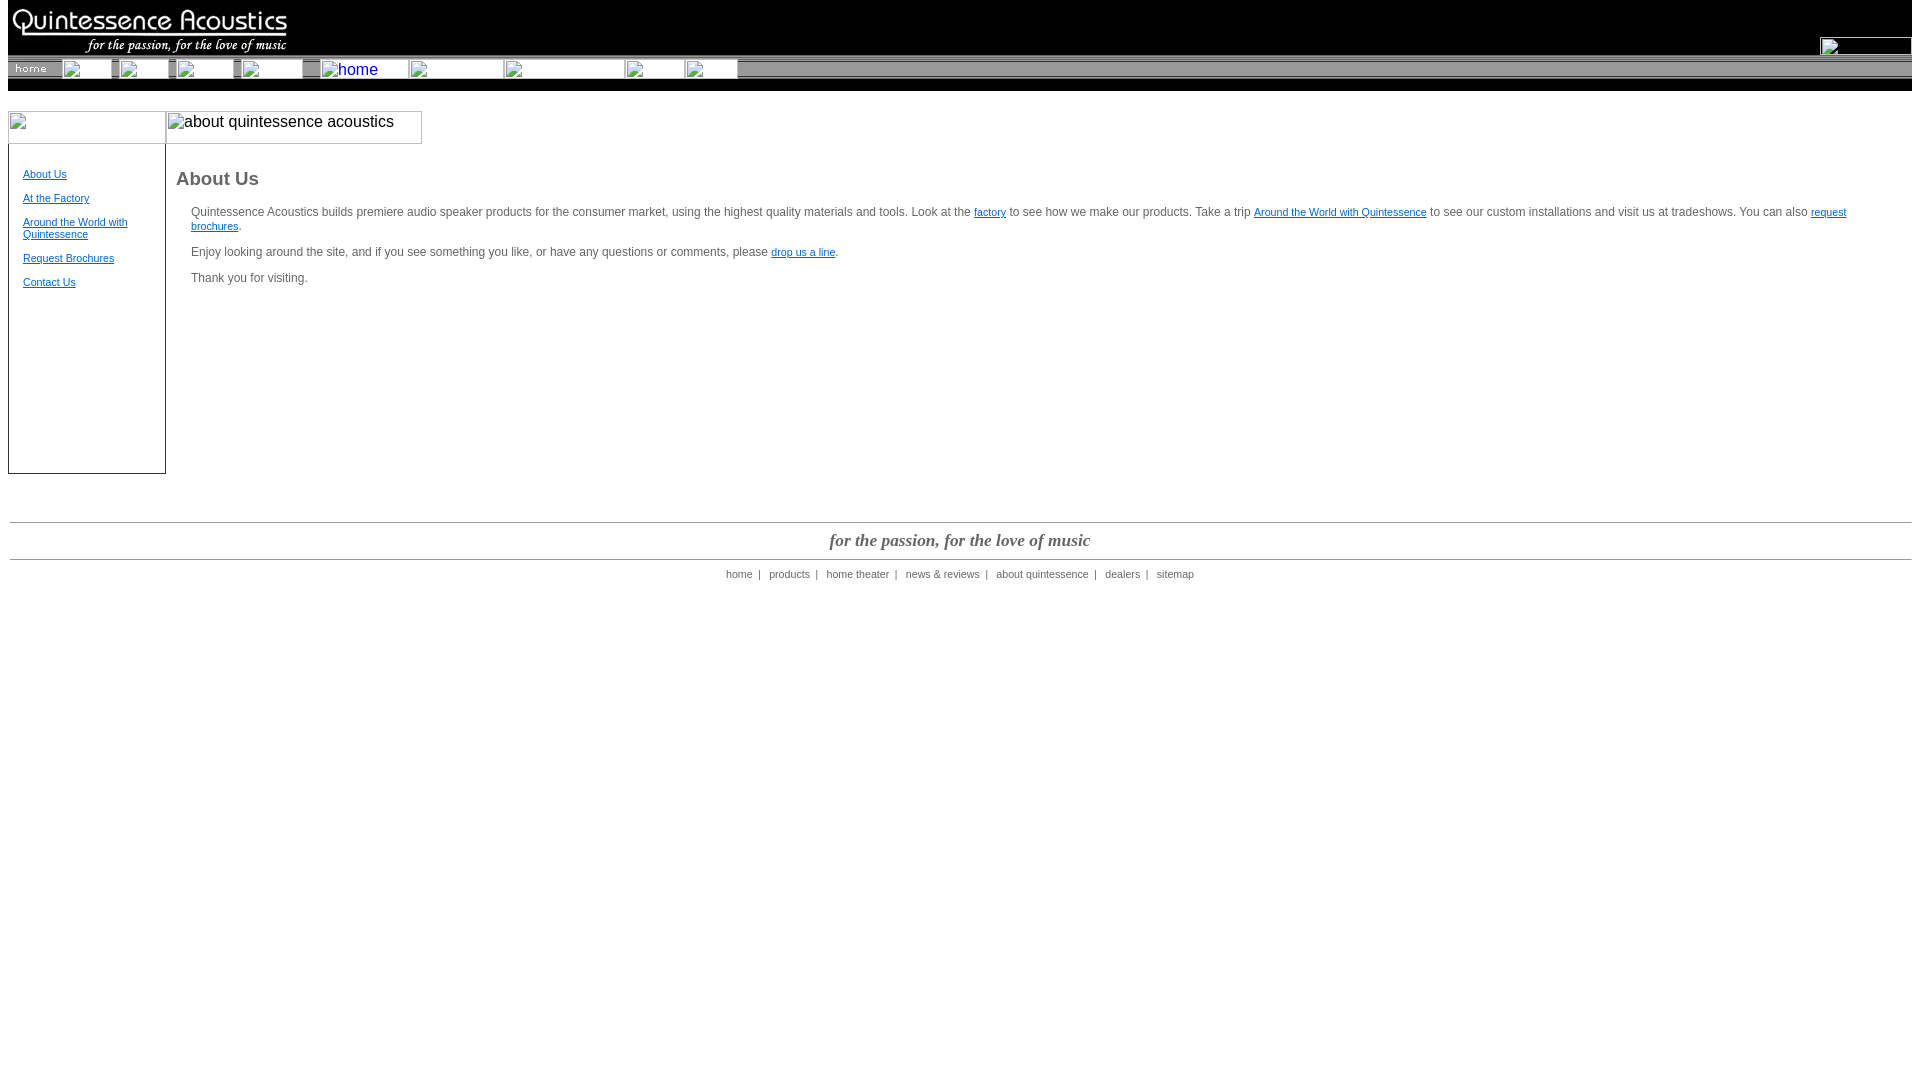 The height and width of the screenshot is (1080, 1920). What do you see at coordinates (856, 574) in the screenshot?
I see `home theater` at bounding box center [856, 574].